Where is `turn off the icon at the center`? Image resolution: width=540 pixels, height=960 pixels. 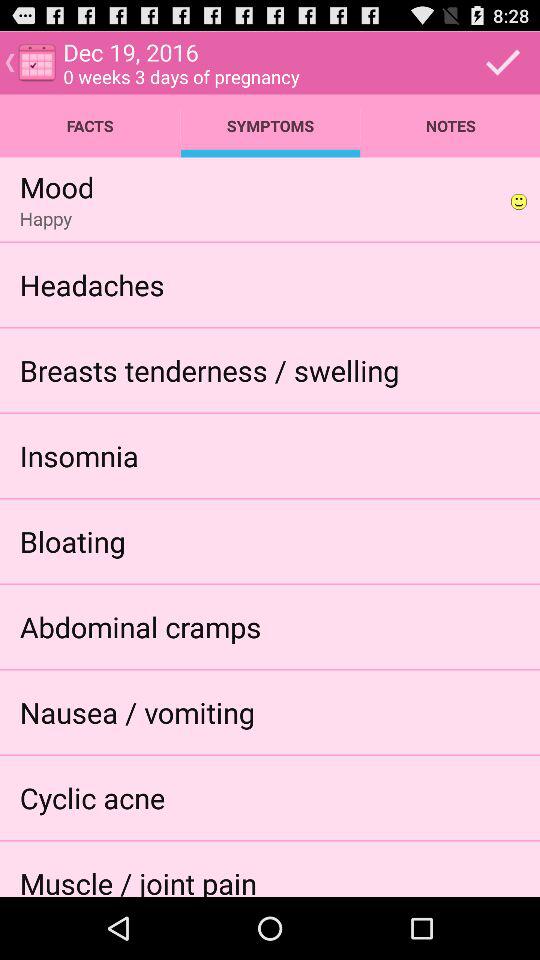
turn off the icon at the center is located at coordinates (209, 370).